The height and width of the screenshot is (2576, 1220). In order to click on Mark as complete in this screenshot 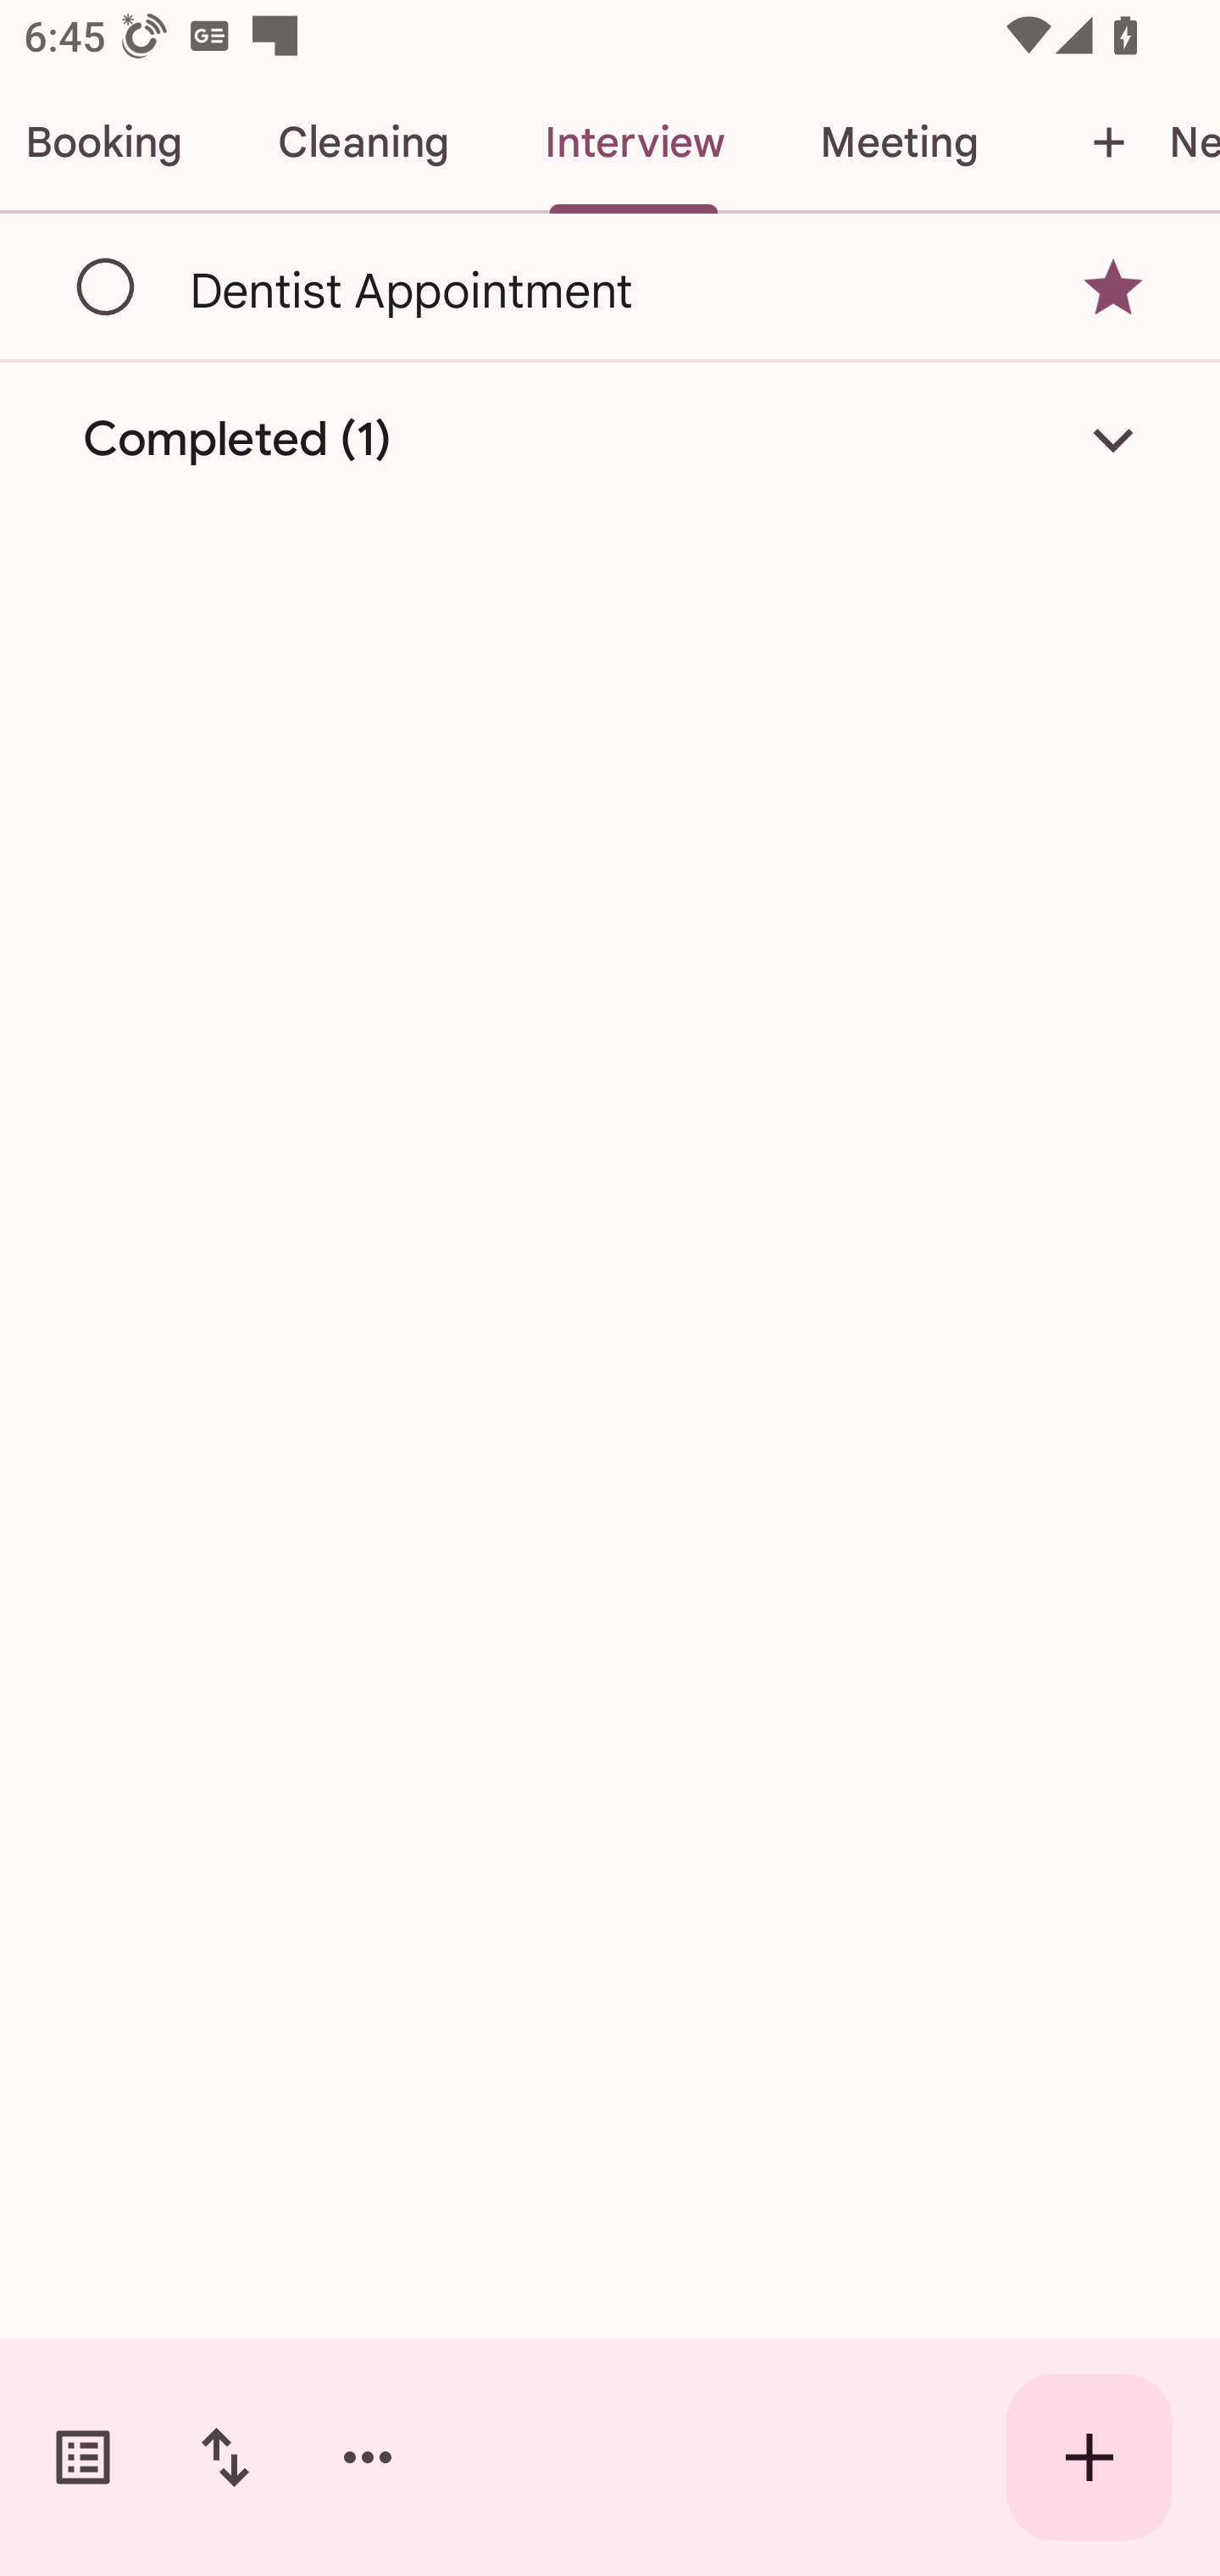, I will do `click(107, 288)`.